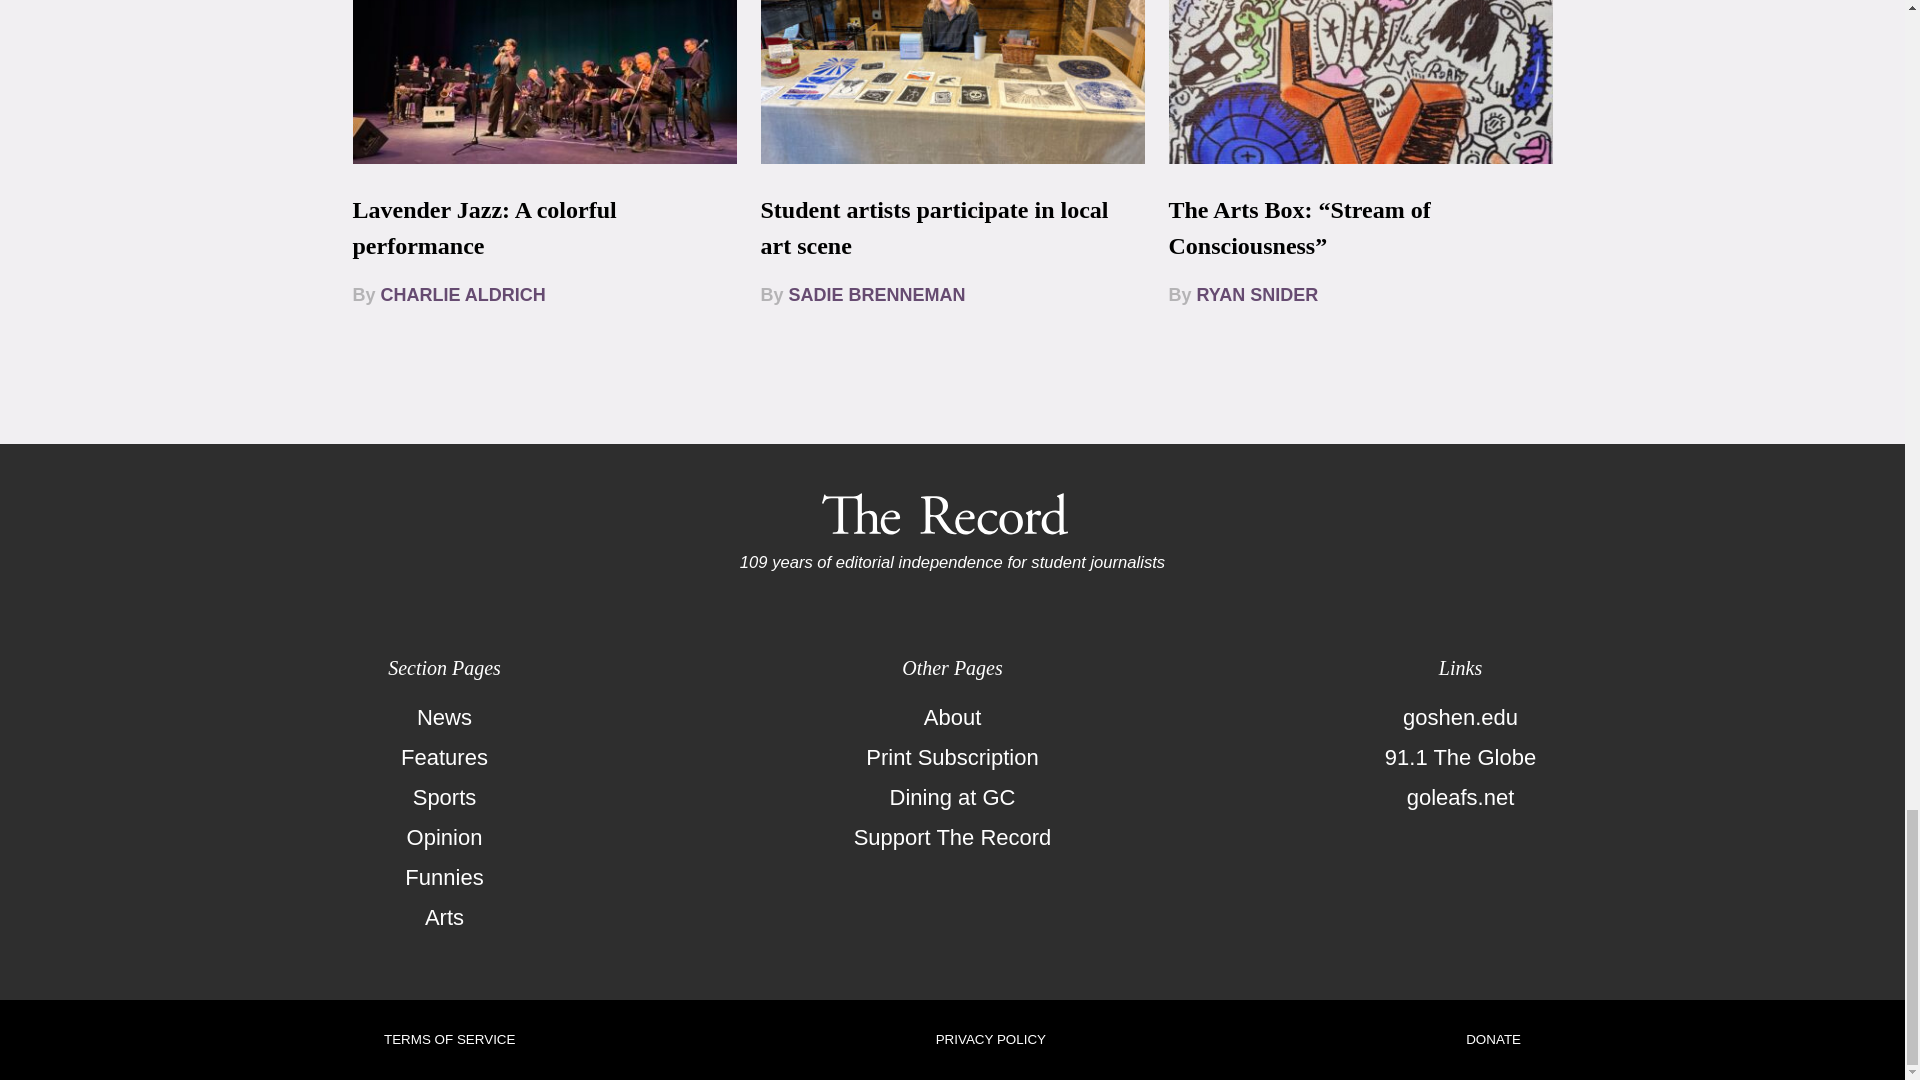 The width and height of the screenshot is (1920, 1080). I want to click on Features, so click(444, 757).